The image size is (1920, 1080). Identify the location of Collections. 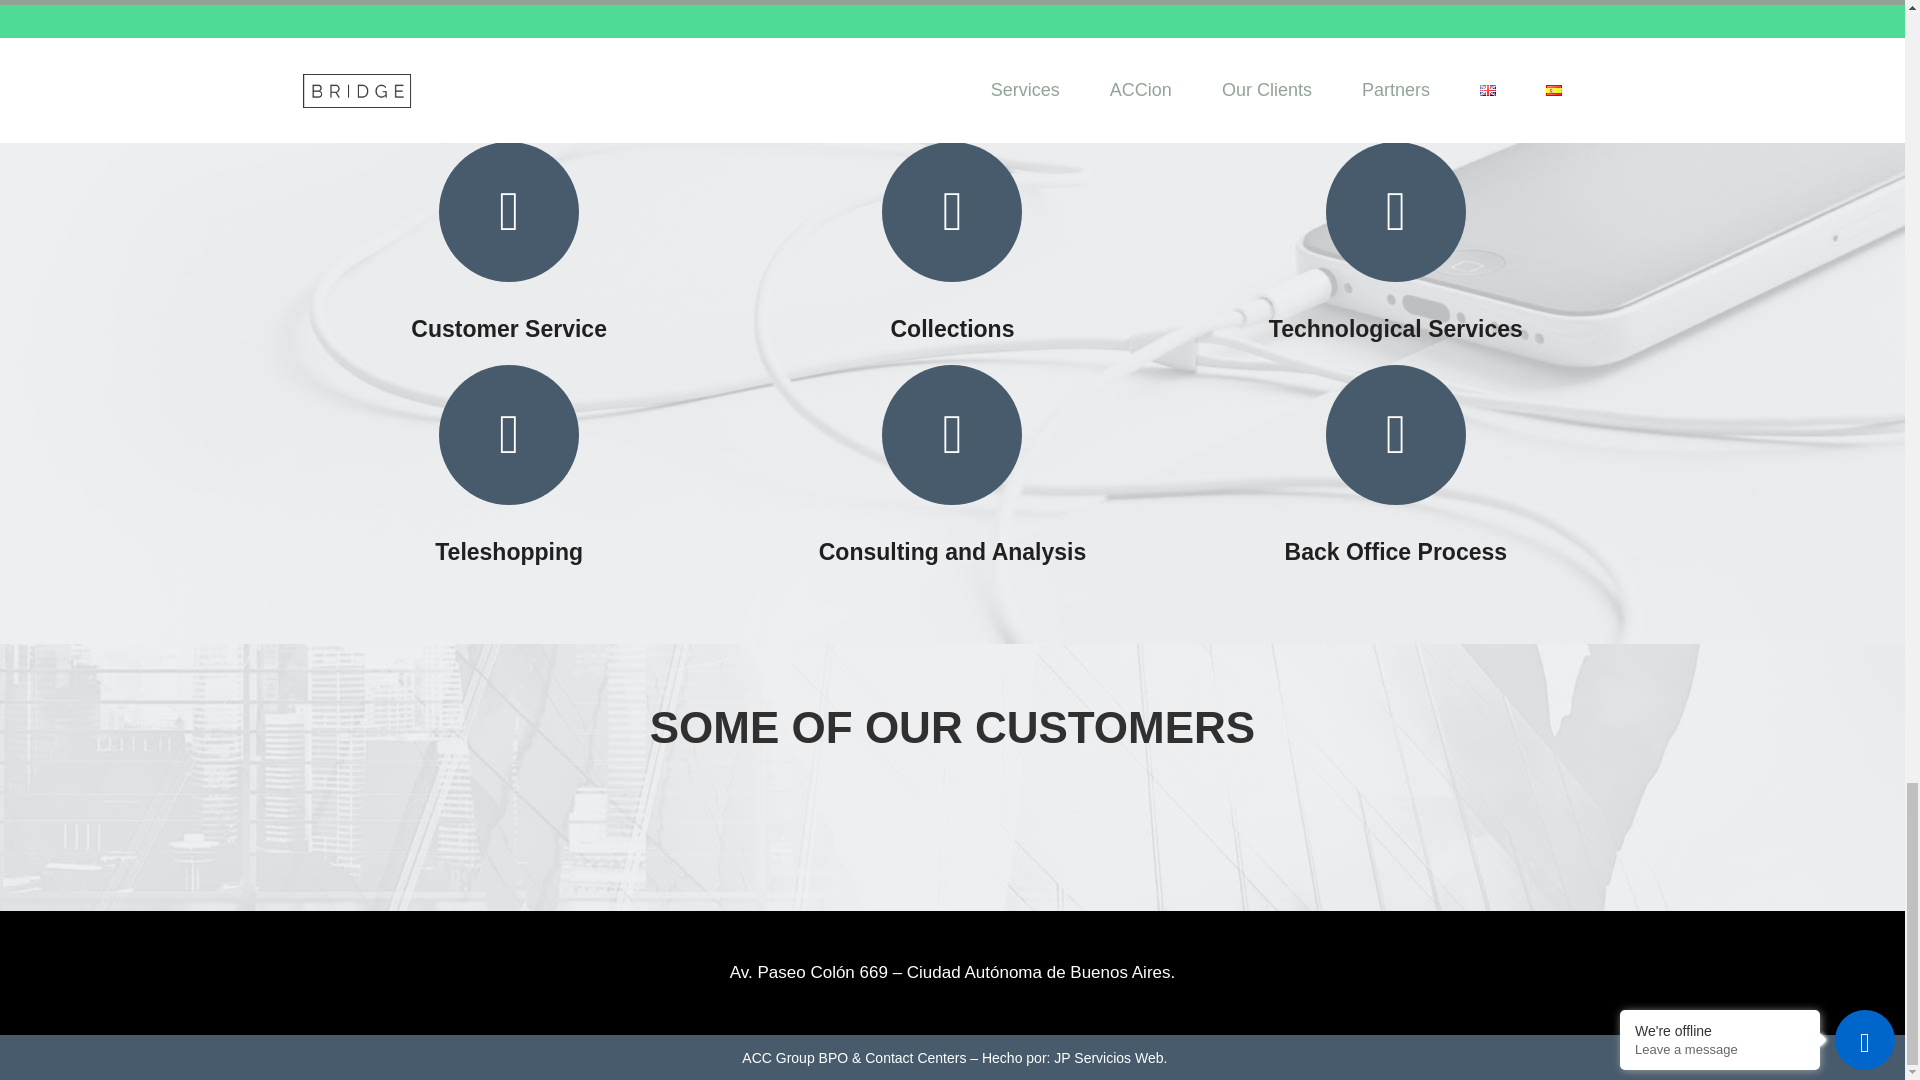
(952, 329).